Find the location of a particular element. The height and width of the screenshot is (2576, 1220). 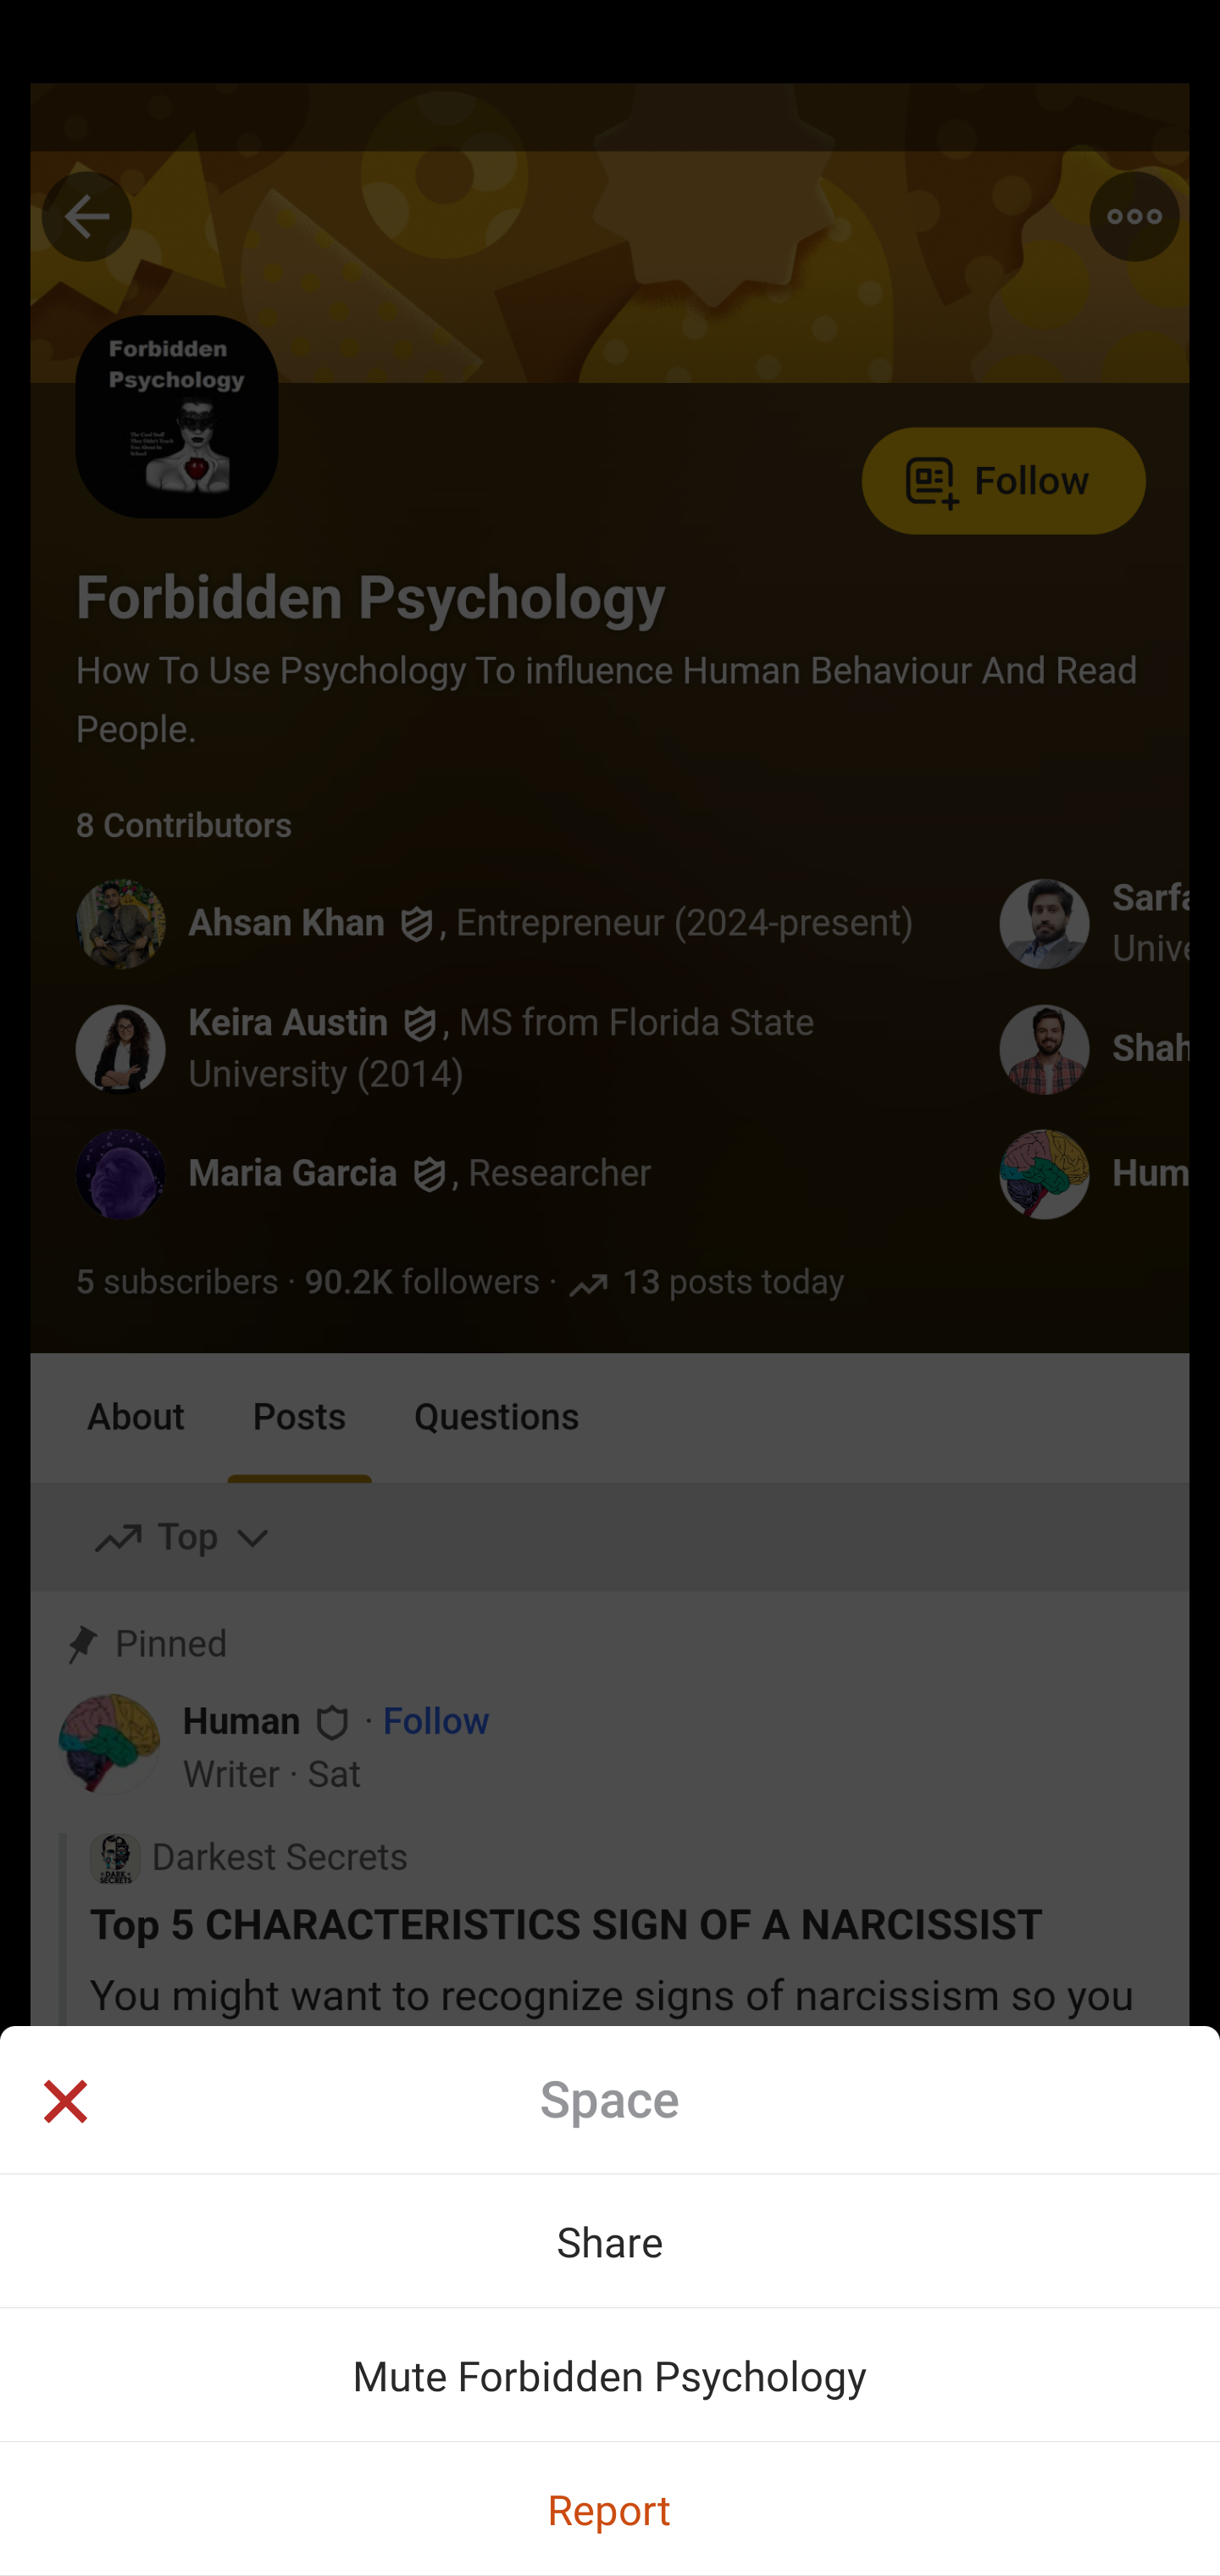

 is located at coordinates (64, 2105).